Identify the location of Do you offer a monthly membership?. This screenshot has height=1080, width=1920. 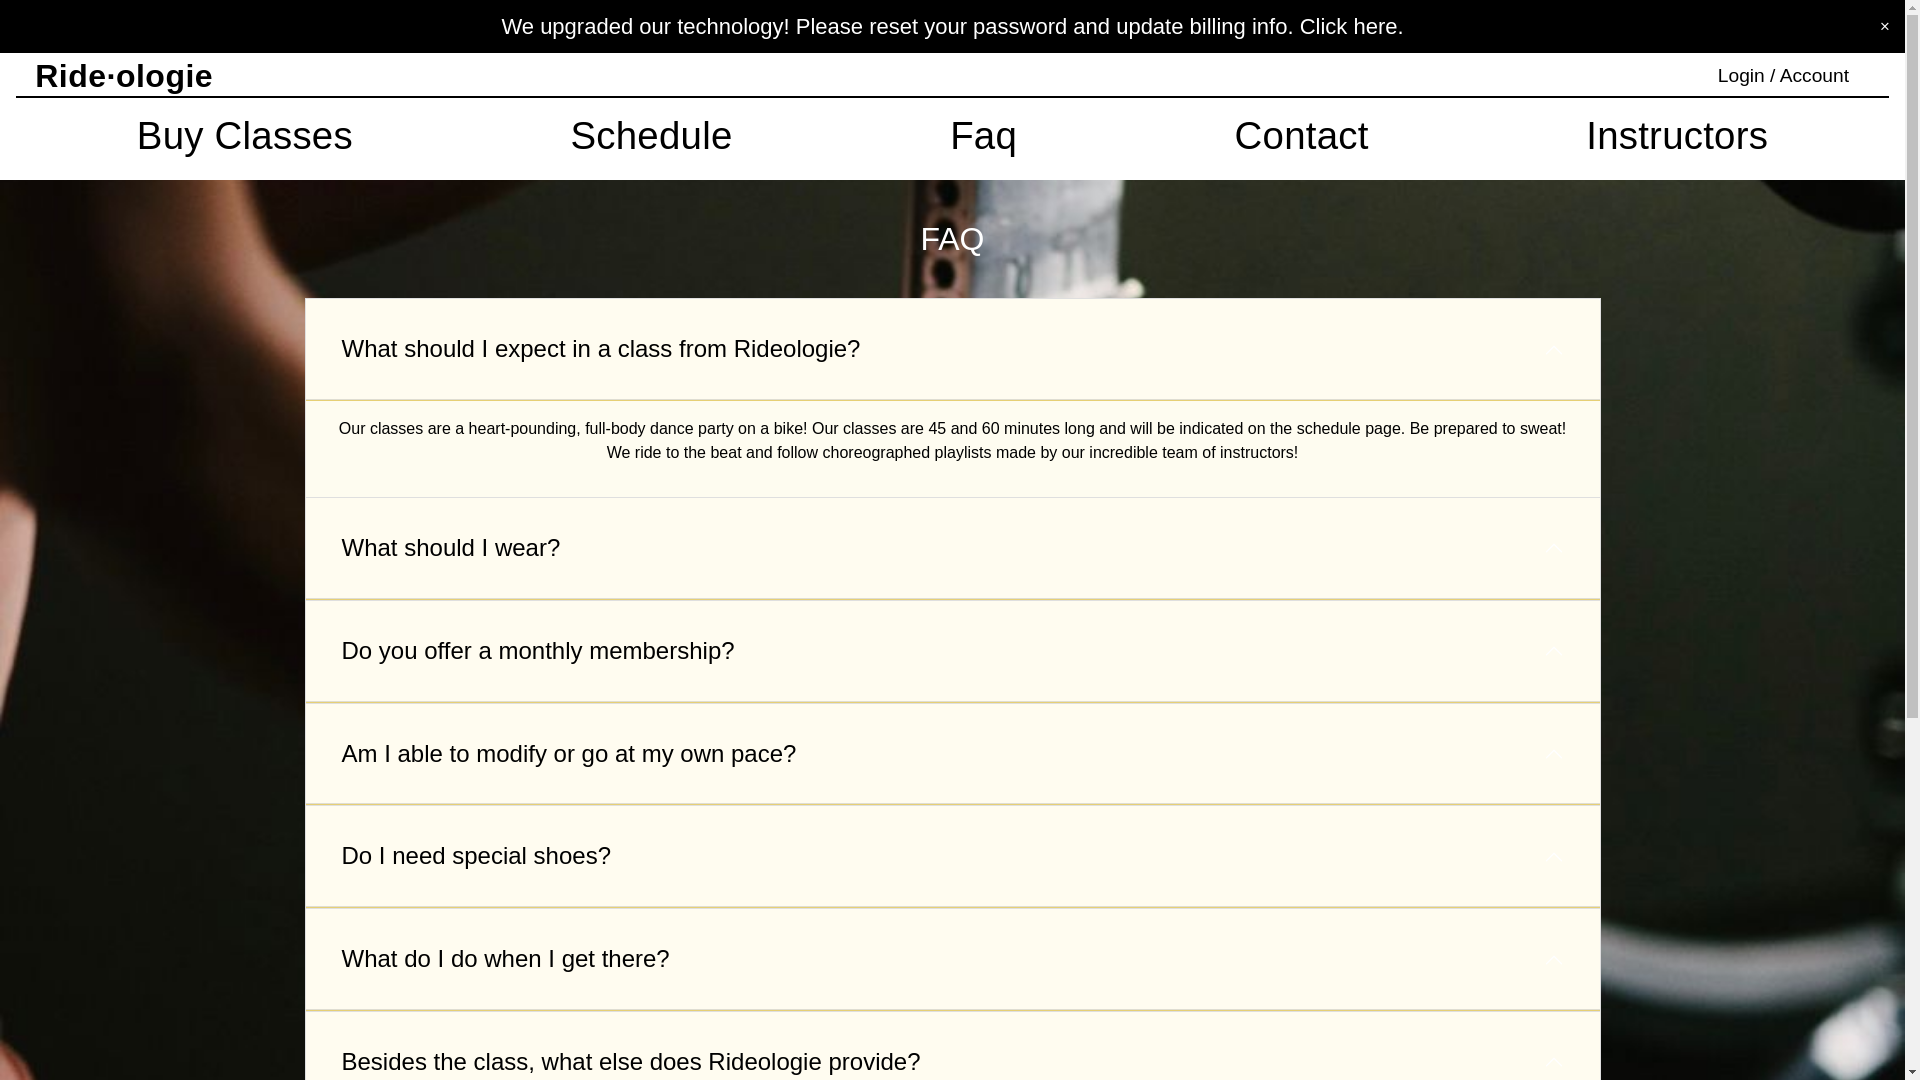
(952, 652).